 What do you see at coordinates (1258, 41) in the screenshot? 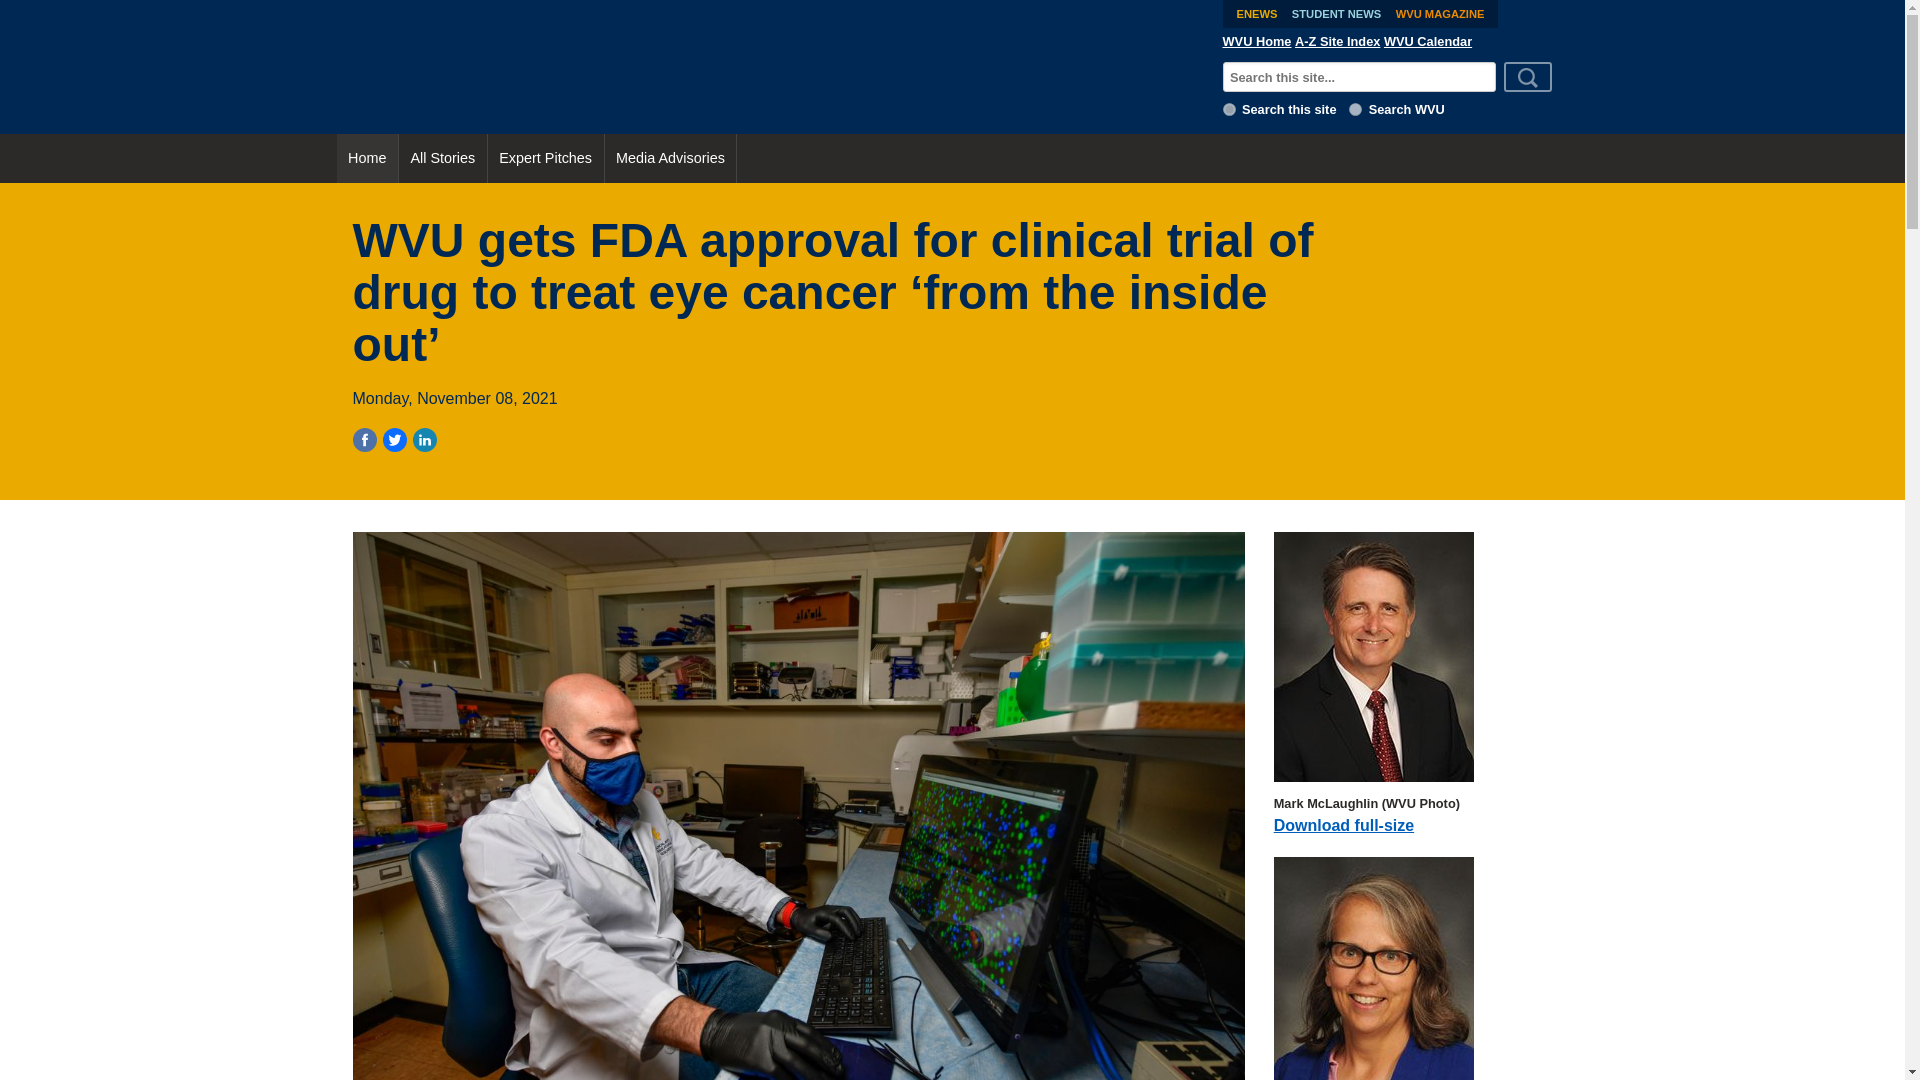
I see `WVU Home` at bounding box center [1258, 41].